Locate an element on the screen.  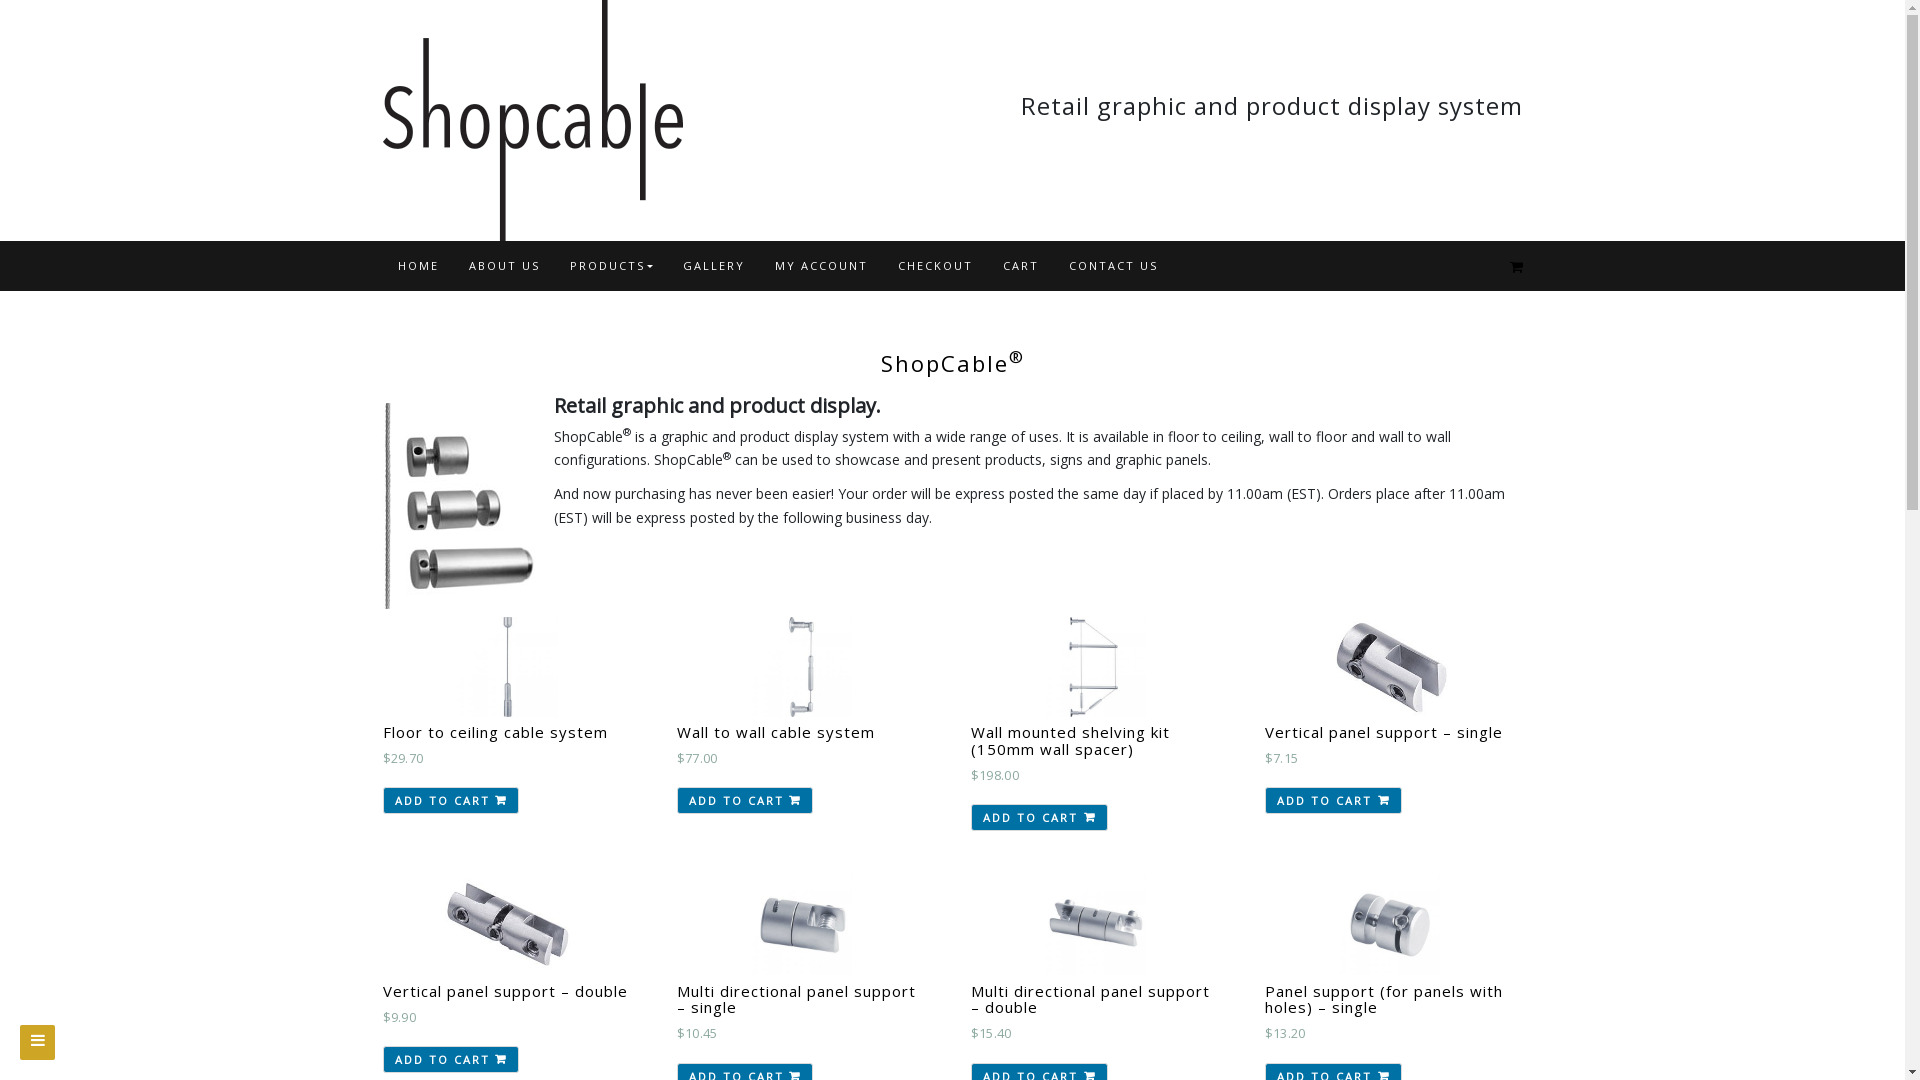
ADD TO CART is located at coordinates (450, 800).